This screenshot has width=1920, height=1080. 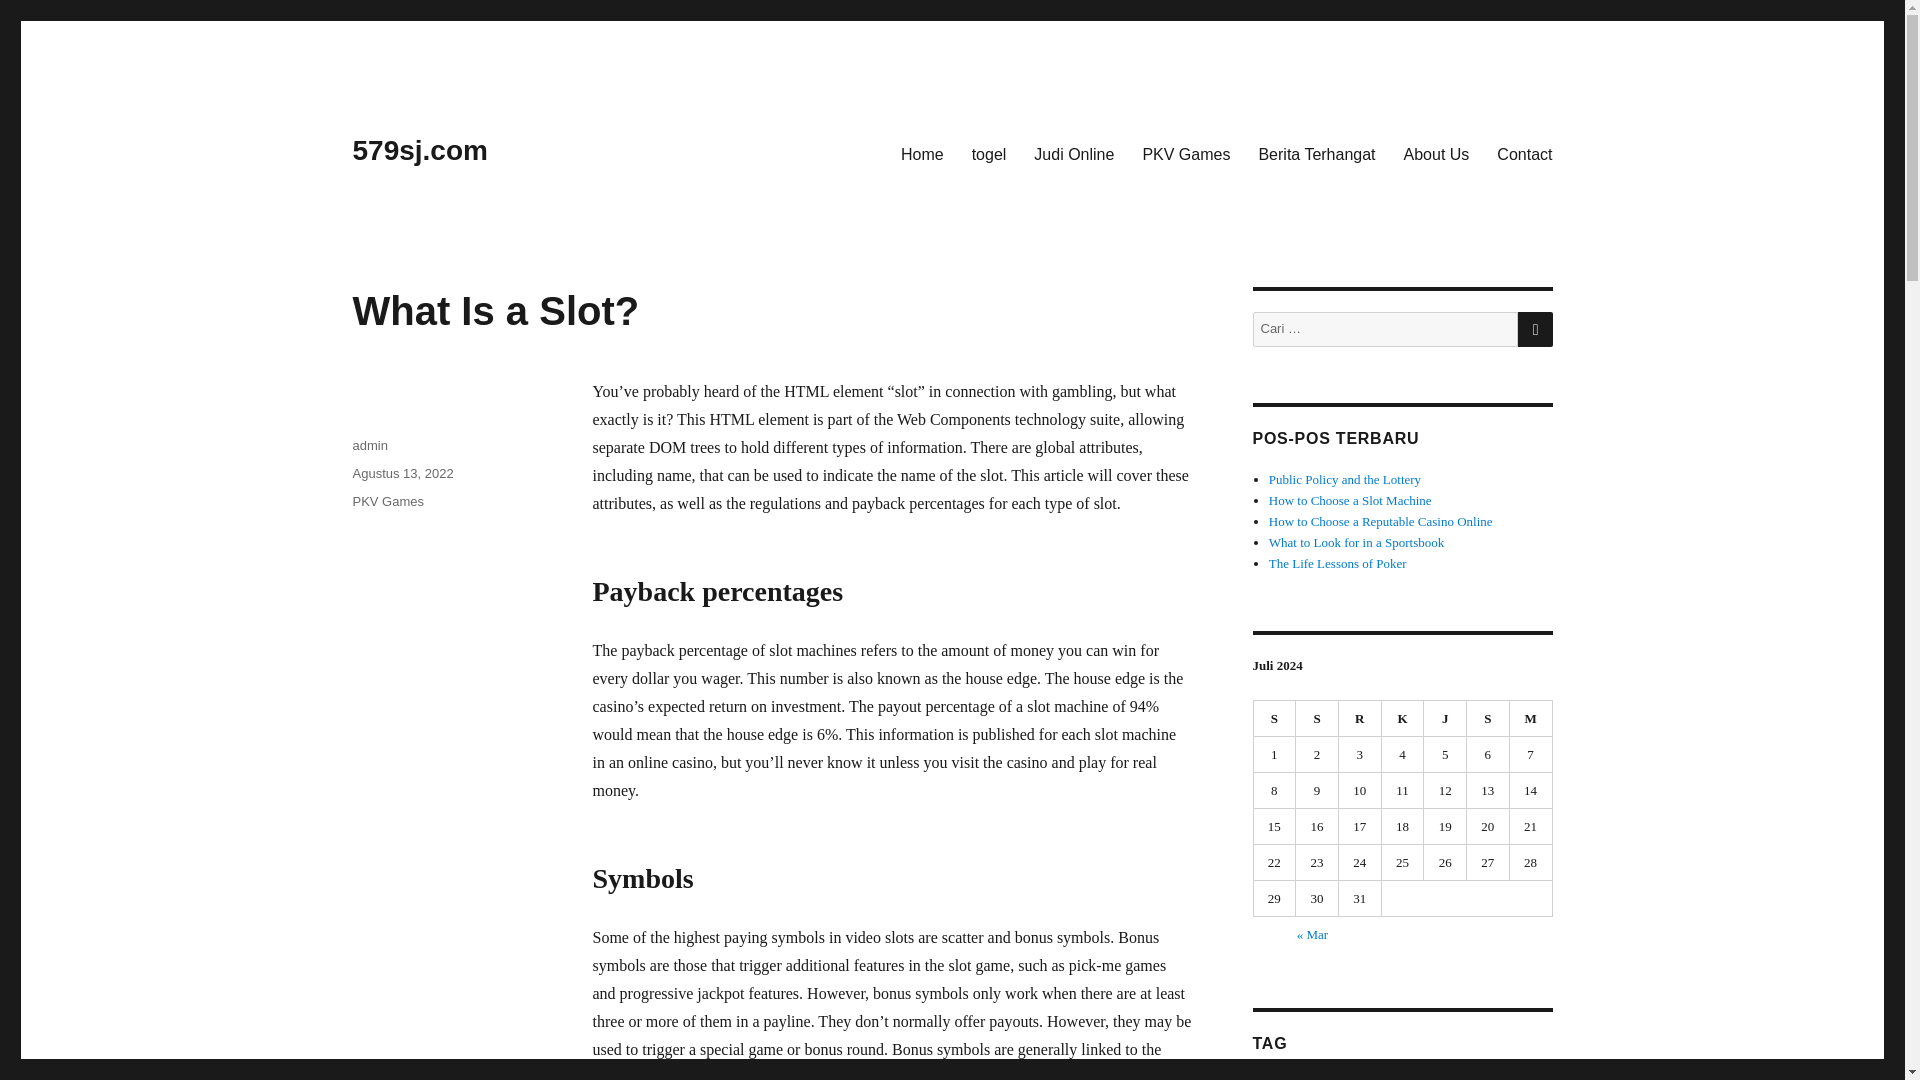 What do you see at coordinates (990, 153) in the screenshot?
I see `togel` at bounding box center [990, 153].